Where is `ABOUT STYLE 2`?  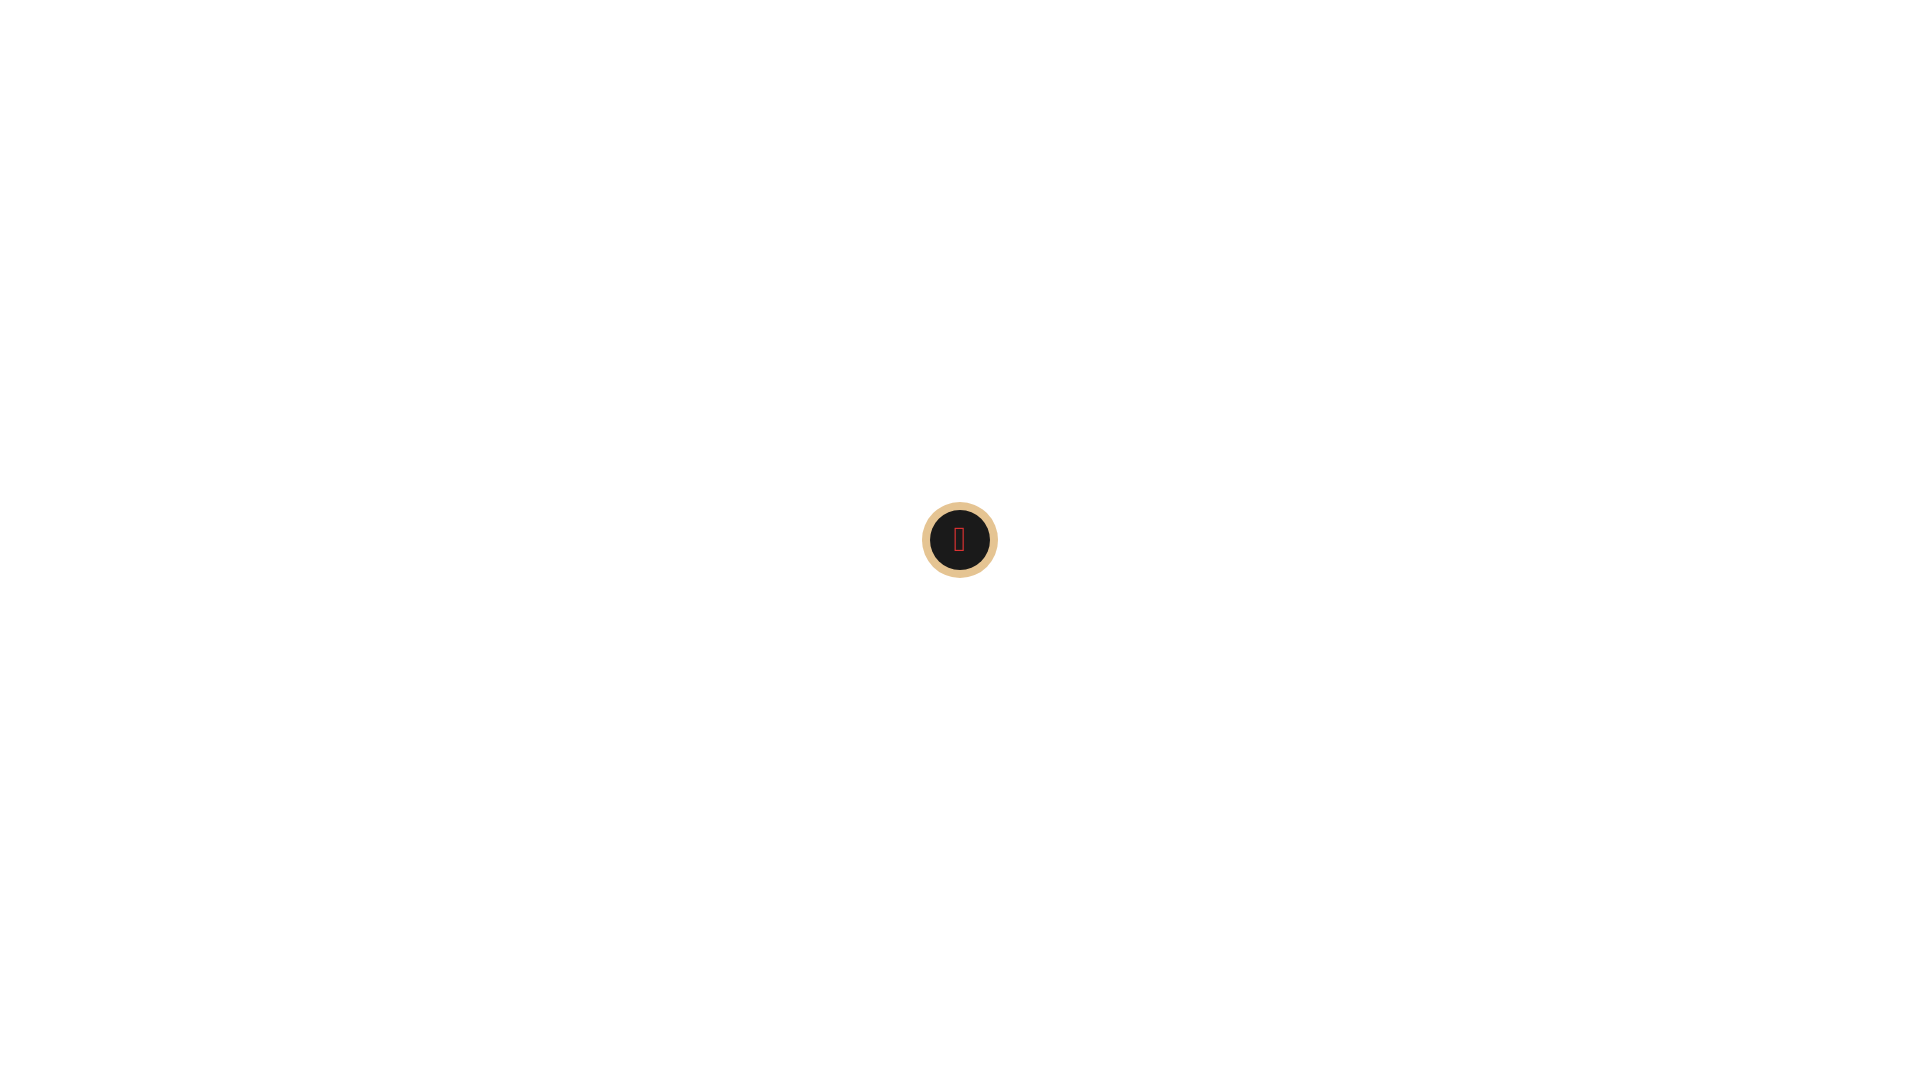
ABOUT STYLE 2 is located at coordinates (722, 94).